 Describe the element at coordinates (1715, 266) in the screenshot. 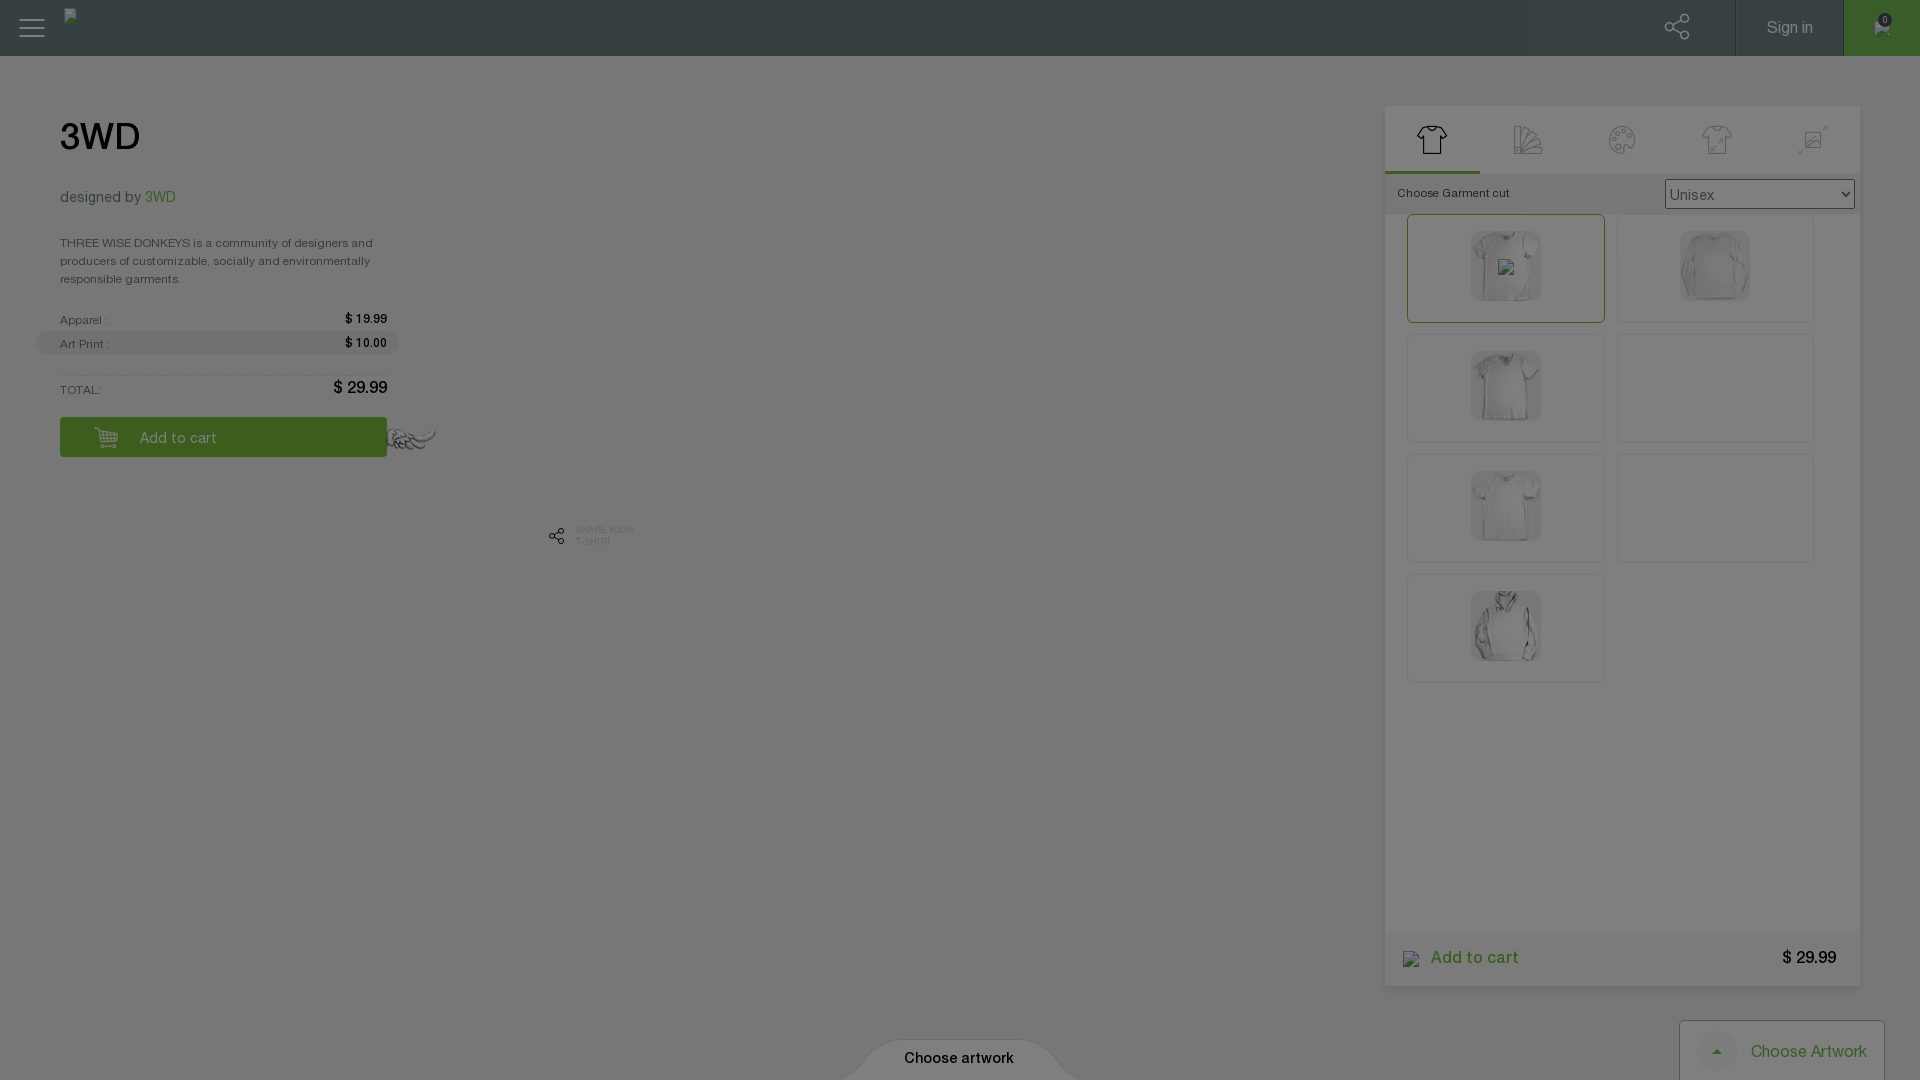

I see `Crew Neck Long Sleeve Unisex` at that location.